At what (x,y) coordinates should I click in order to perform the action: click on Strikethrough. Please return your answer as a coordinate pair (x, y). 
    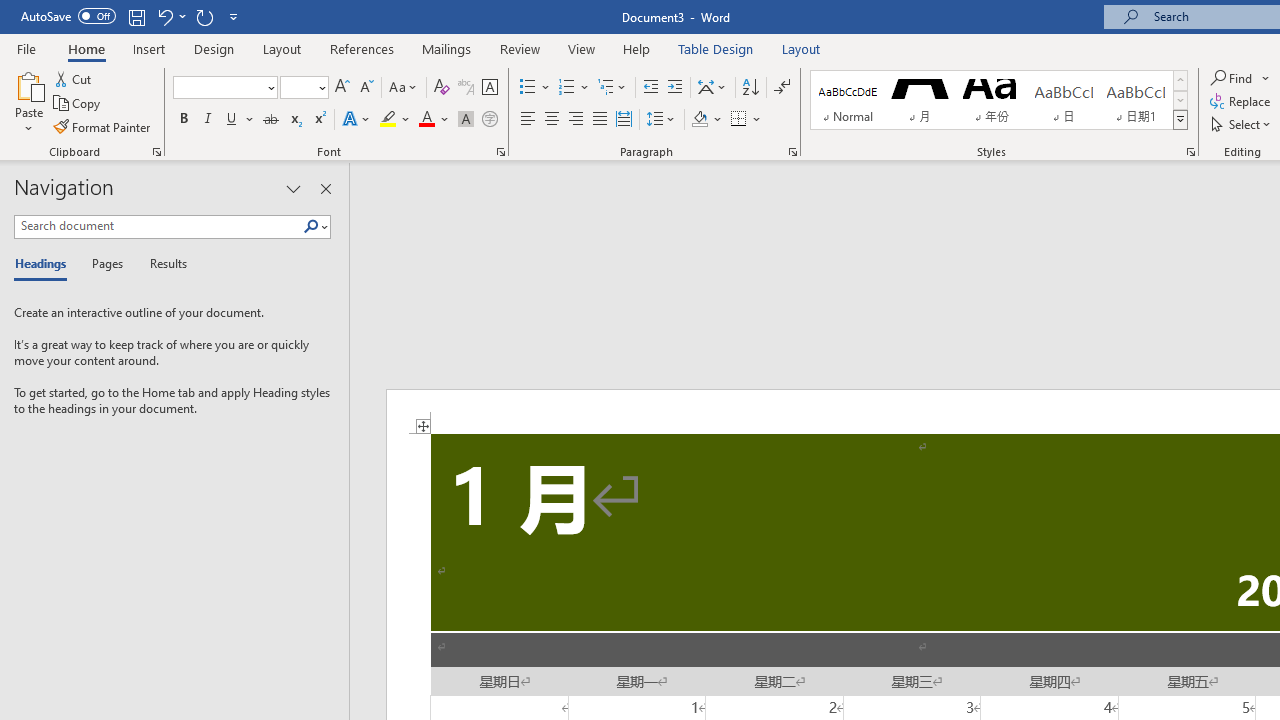
    Looking at the image, I should click on (270, 120).